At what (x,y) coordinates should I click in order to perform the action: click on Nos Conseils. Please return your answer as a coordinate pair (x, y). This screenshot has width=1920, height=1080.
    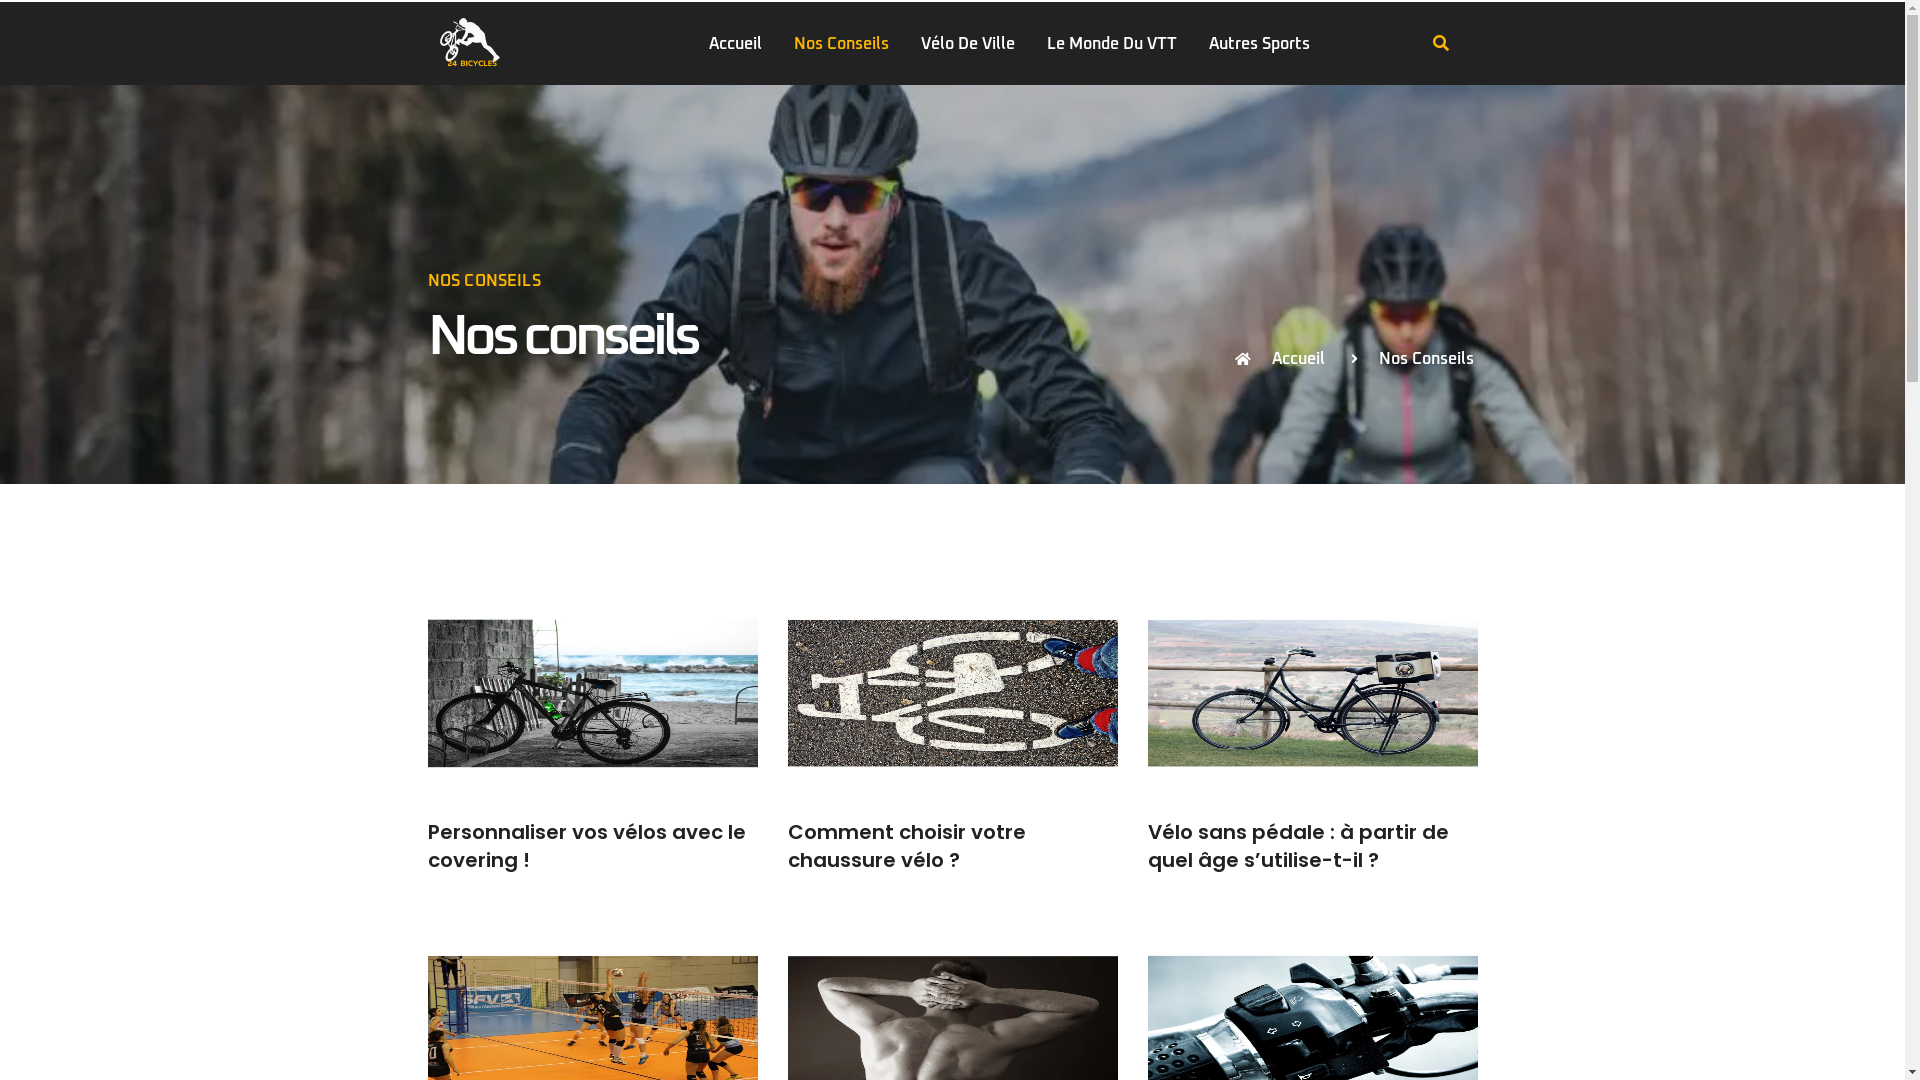
    Looking at the image, I should click on (842, 44).